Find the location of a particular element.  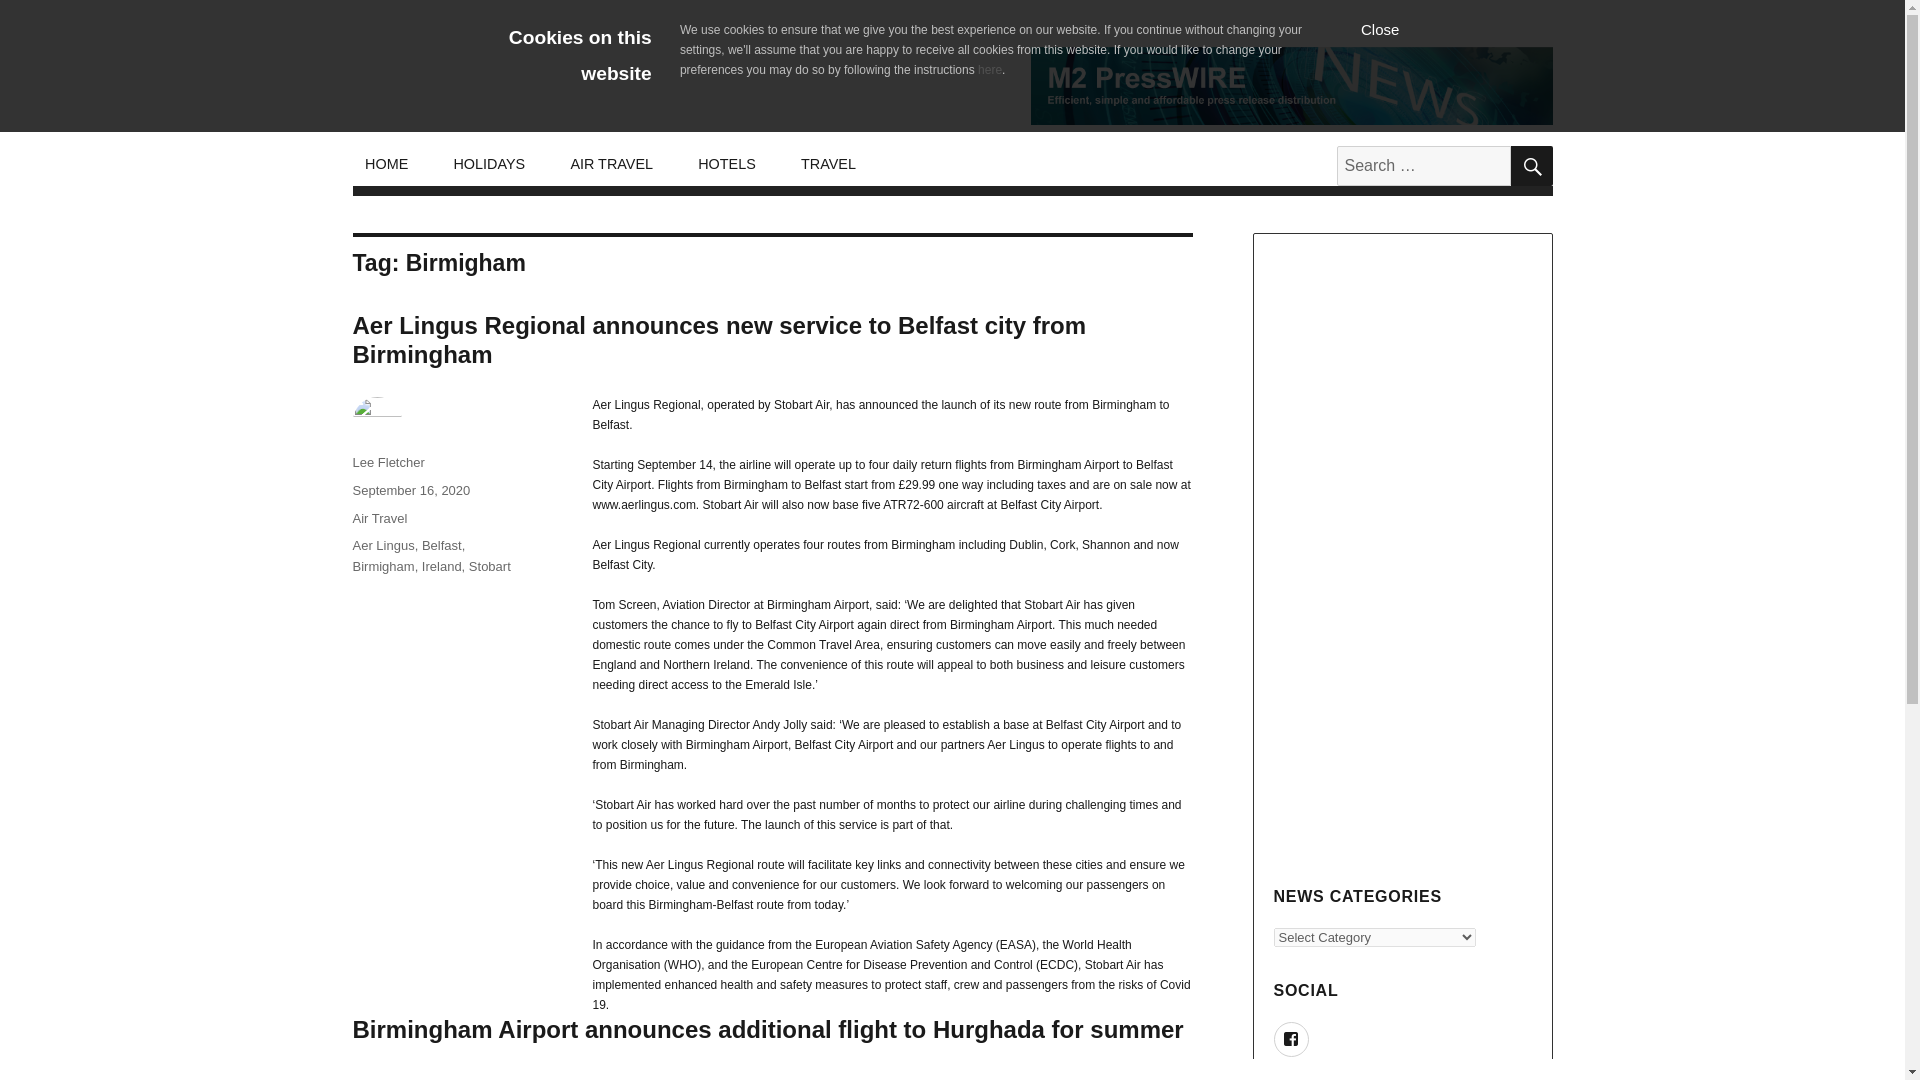

AIR TRAVEL is located at coordinates (612, 164).